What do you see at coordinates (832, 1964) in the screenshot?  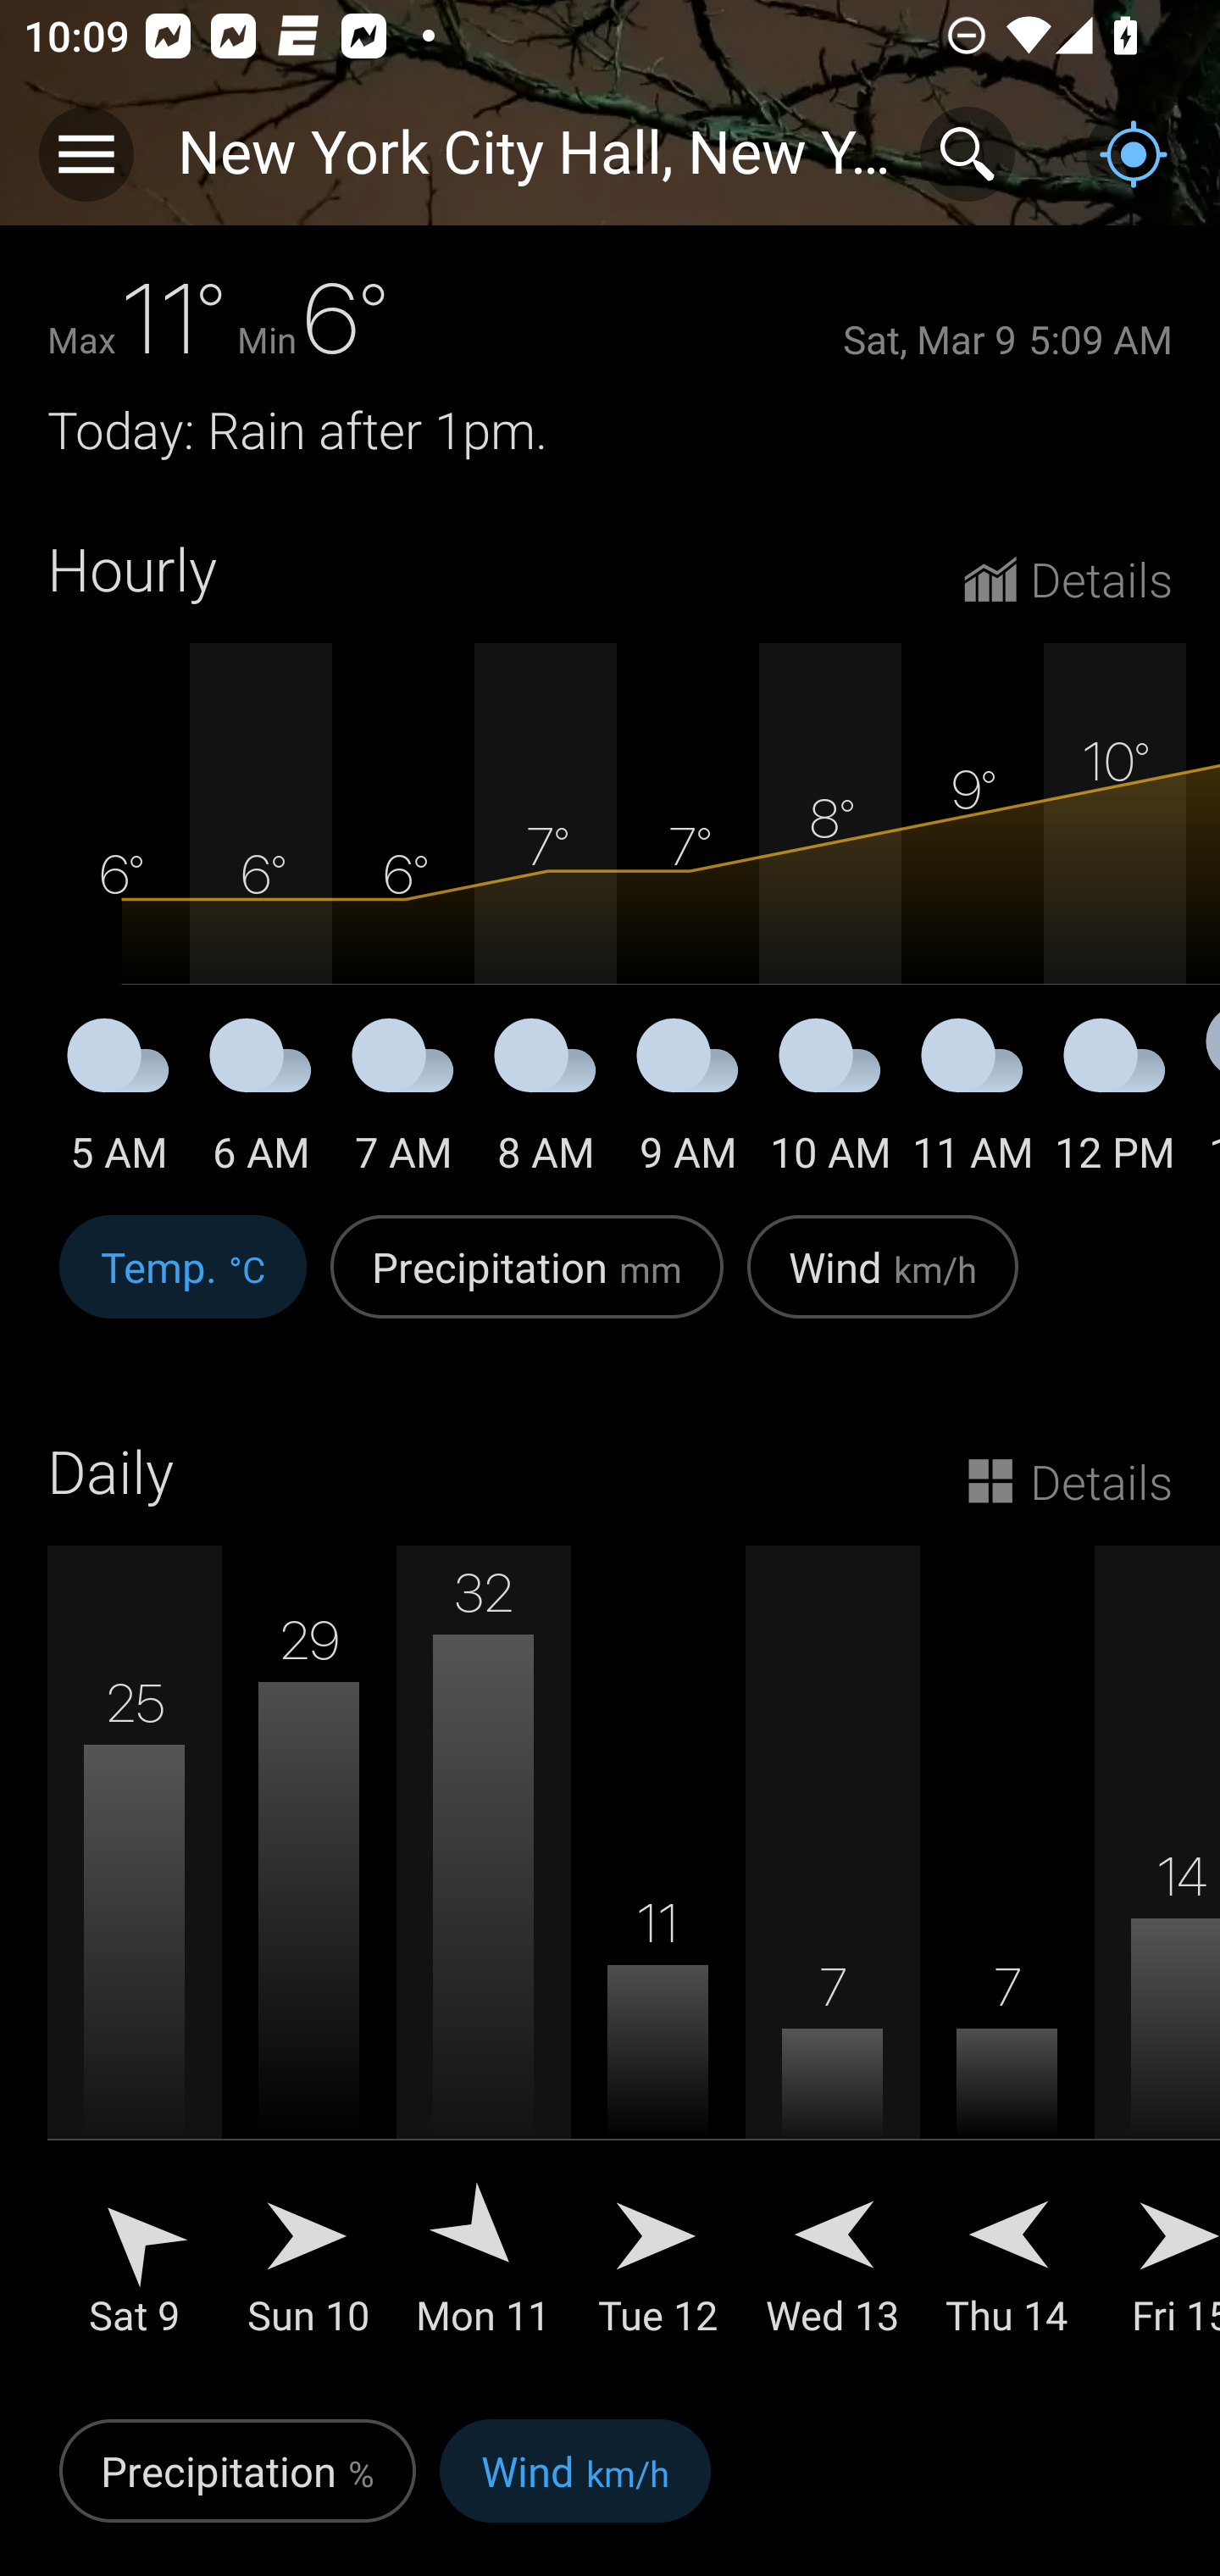 I see `7  Wed 13` at bounding box center [832, 1964].